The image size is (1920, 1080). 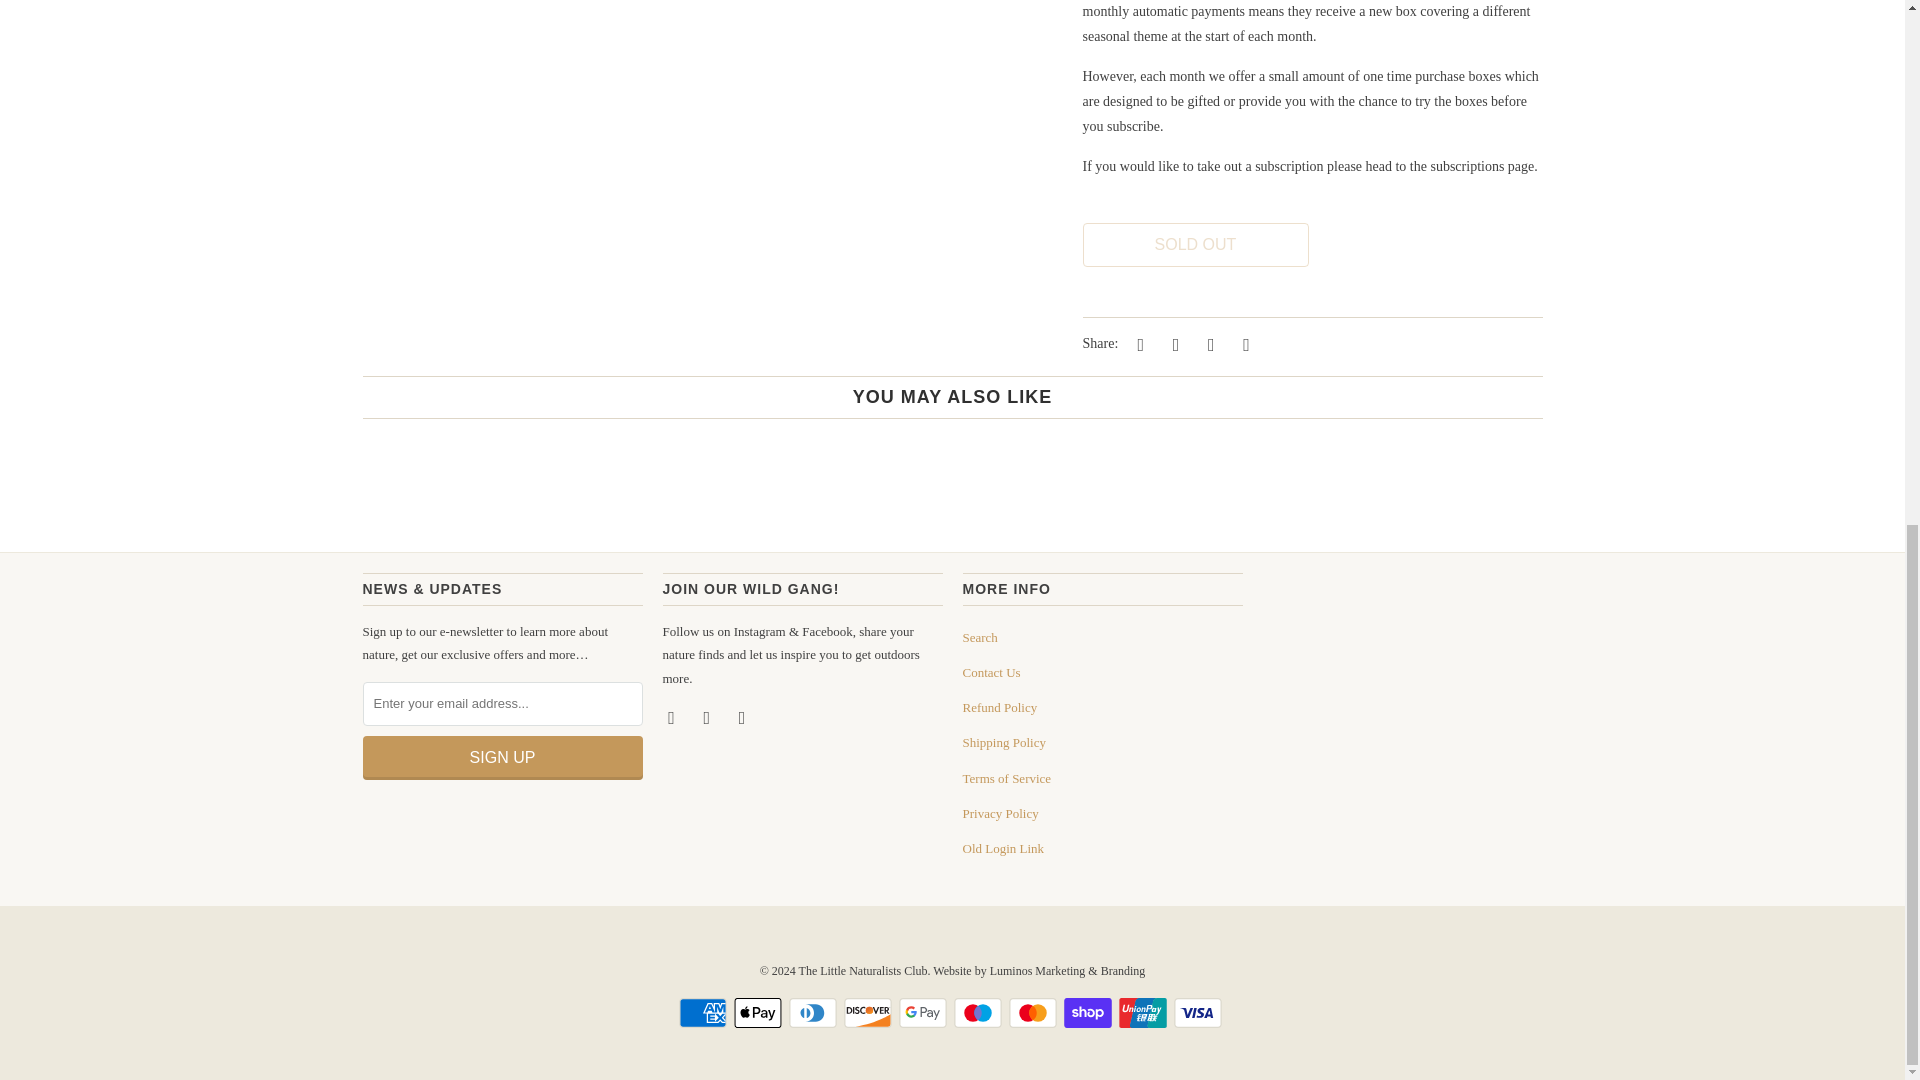 I want to click on Email this to a friend, so click(x=1244, y=344).